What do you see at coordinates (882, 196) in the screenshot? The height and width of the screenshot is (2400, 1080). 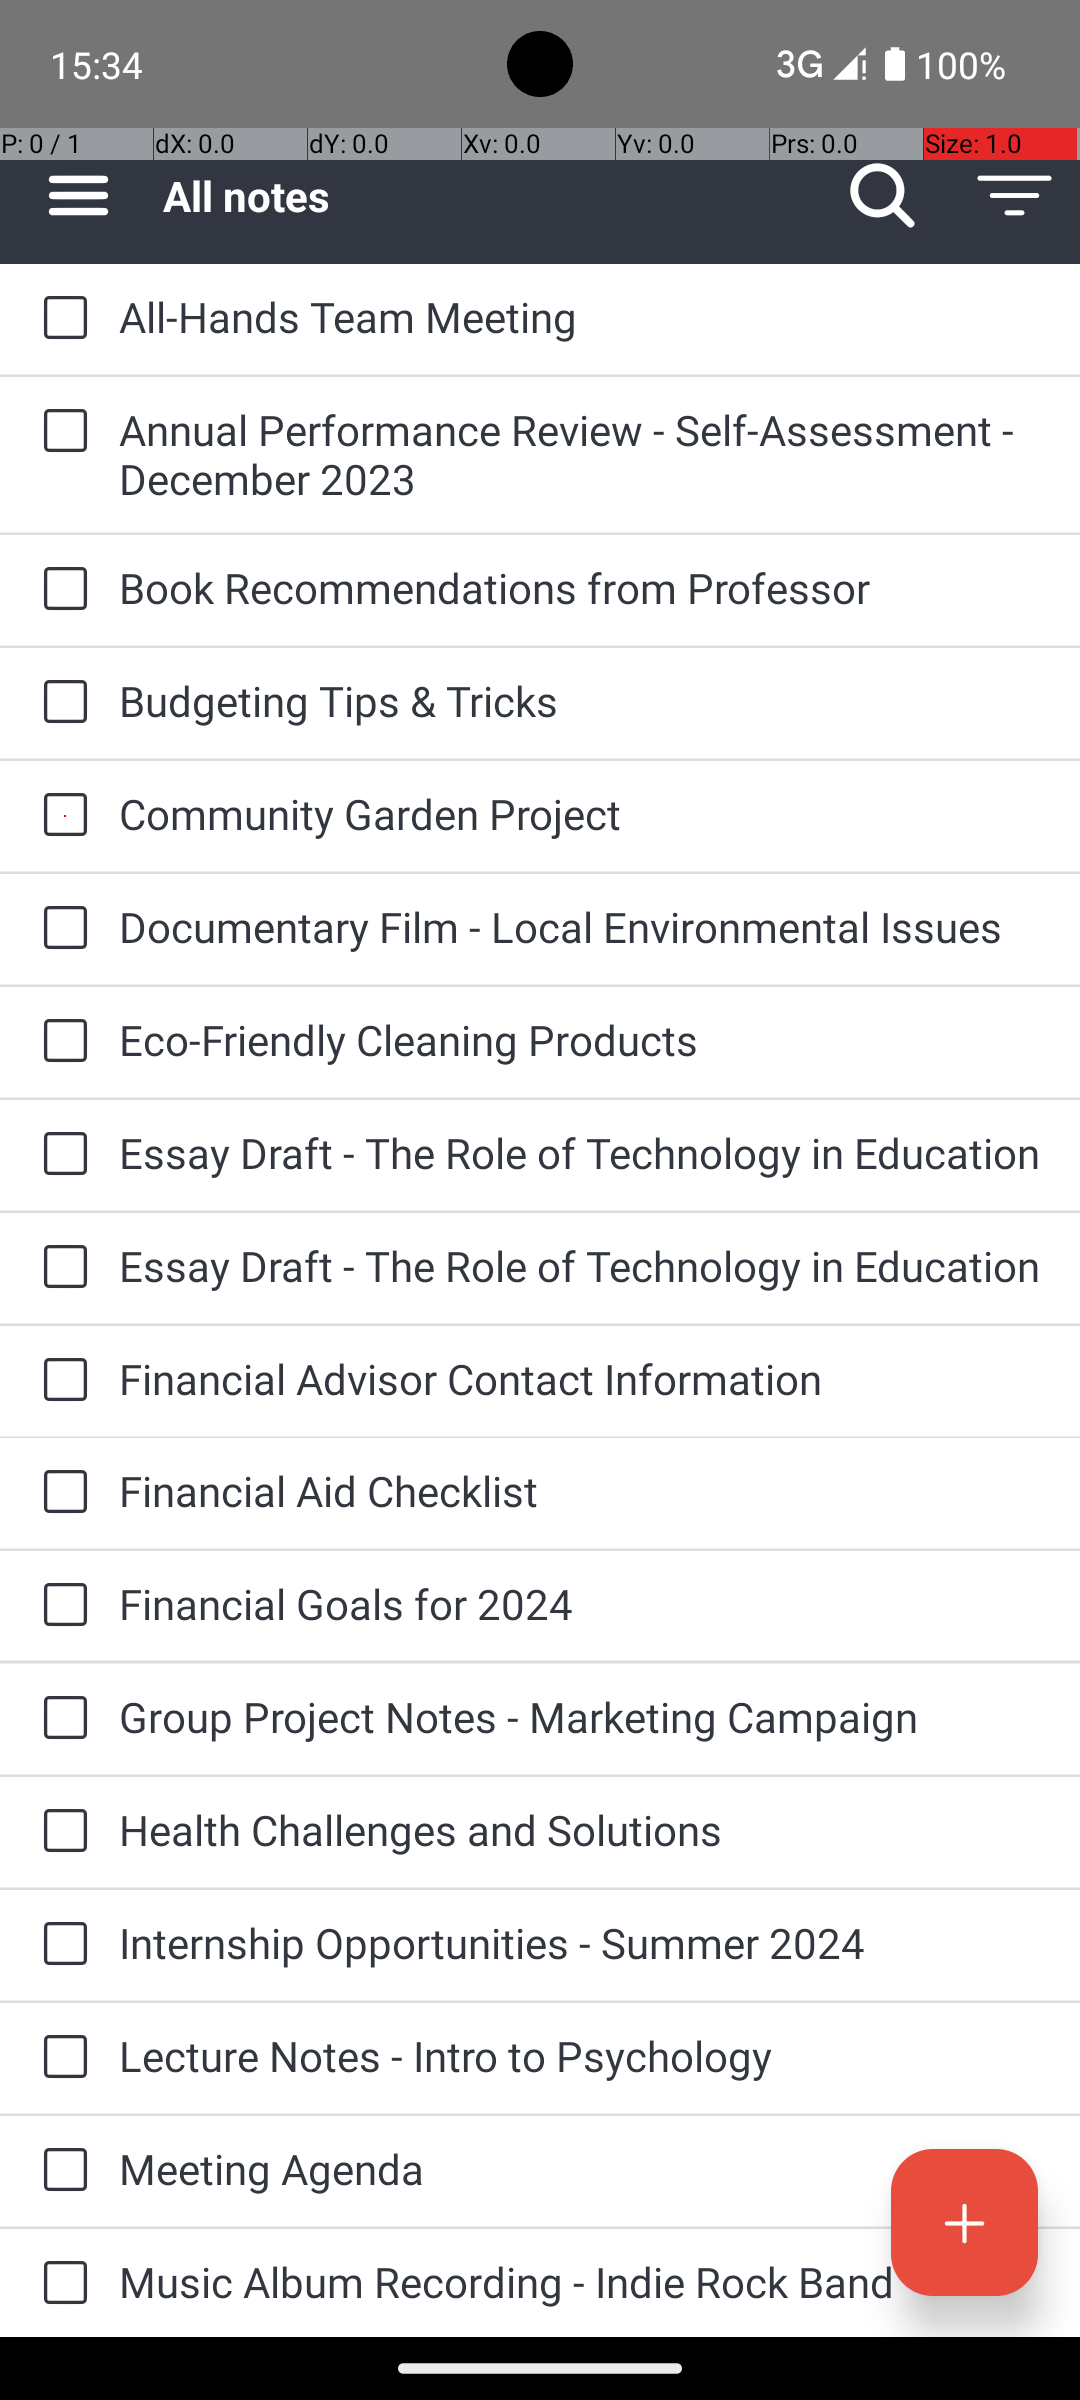 I see `` at bounding box center [882, 196].